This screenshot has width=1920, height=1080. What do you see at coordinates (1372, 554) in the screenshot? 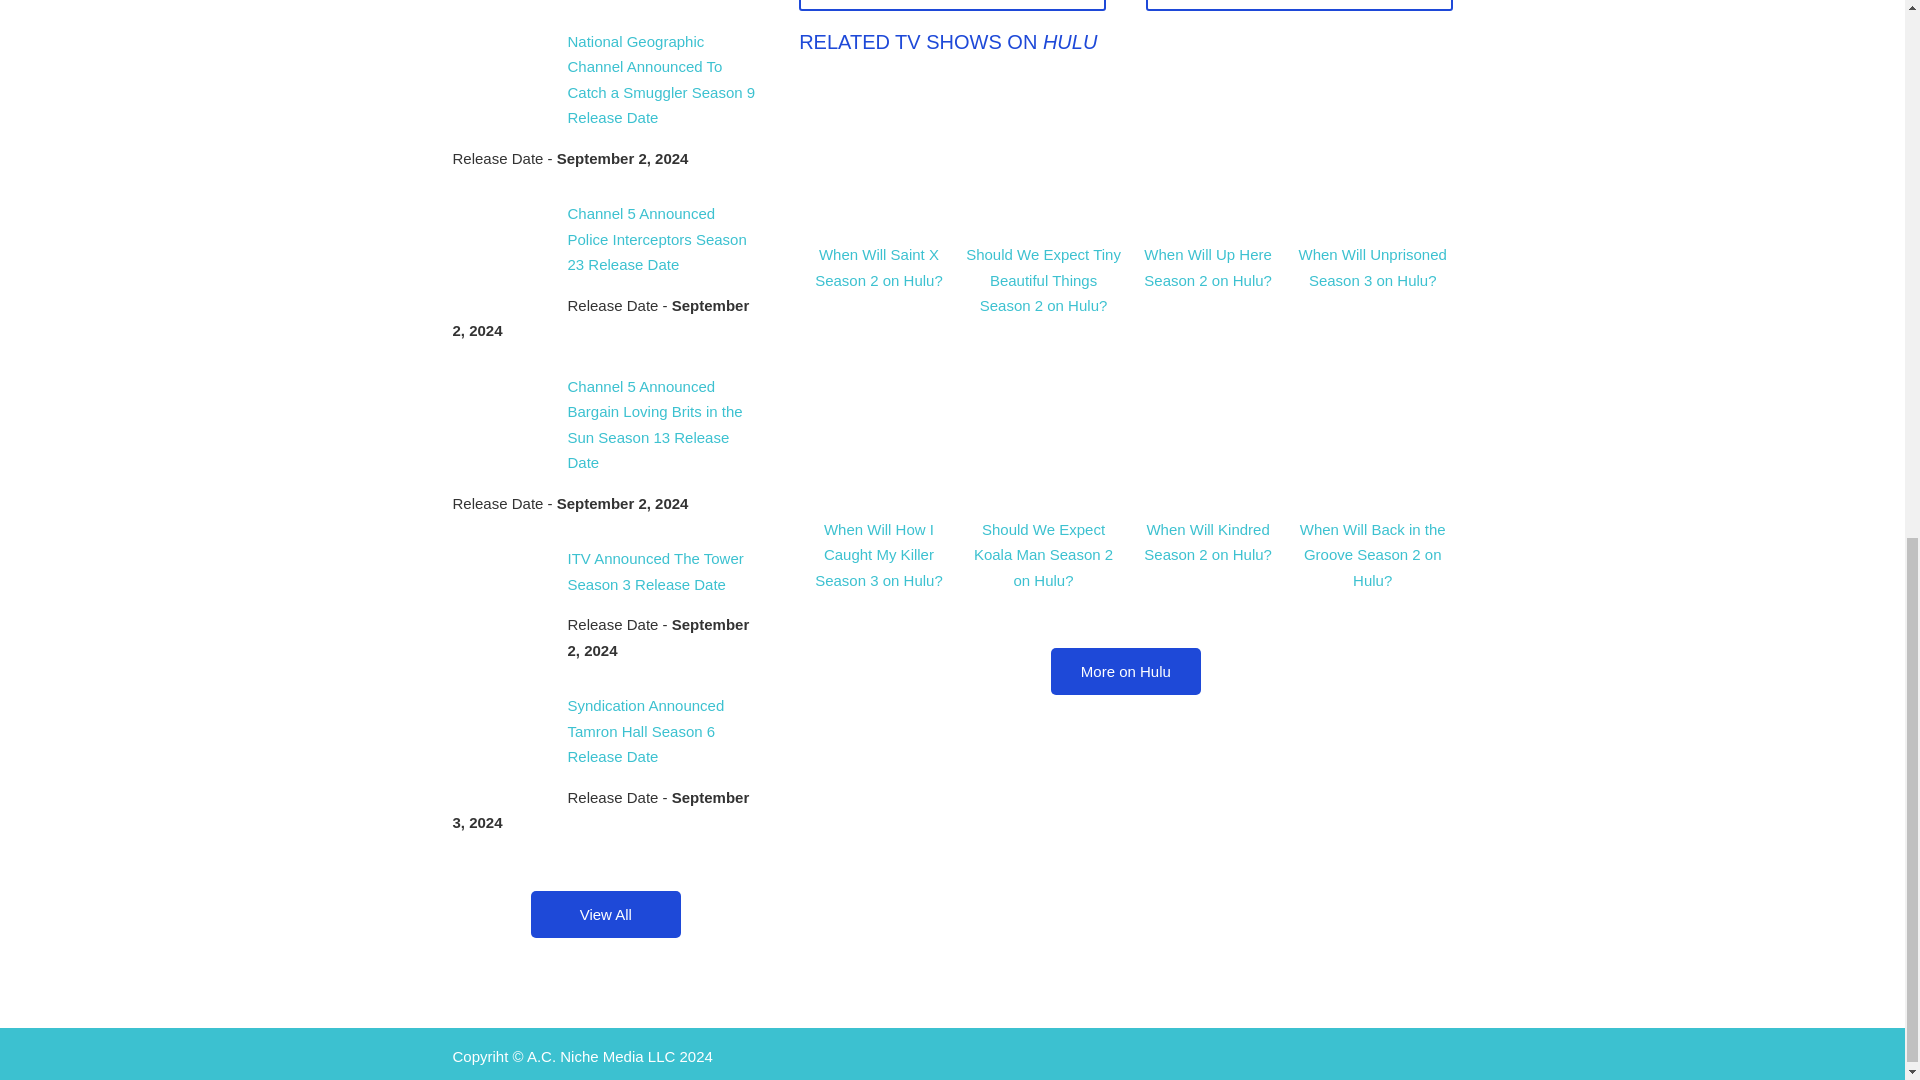
I see `When Will Back in the Groove Season 2 on Hulu?` at bounding box center [1372, 554].